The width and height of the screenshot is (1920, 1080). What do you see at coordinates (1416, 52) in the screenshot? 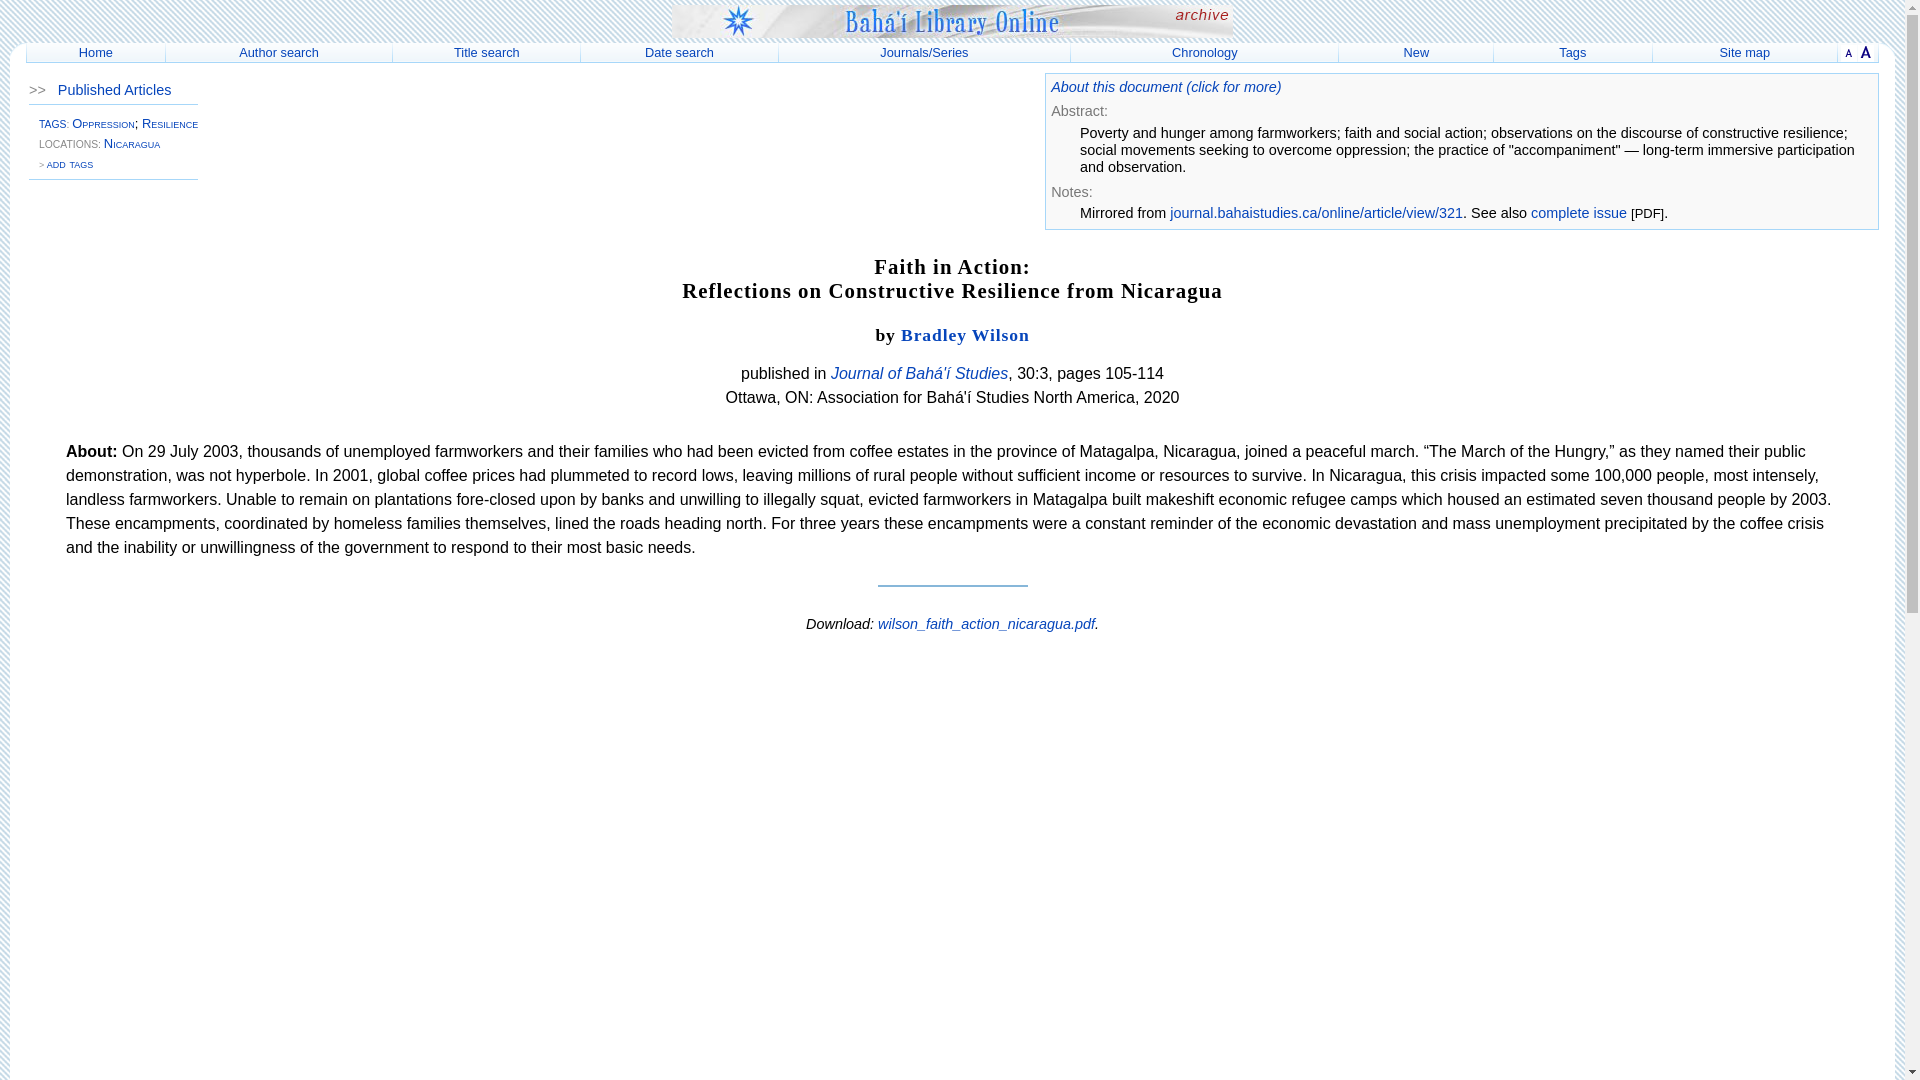
I see `New` at bounding box center [1416, 52].